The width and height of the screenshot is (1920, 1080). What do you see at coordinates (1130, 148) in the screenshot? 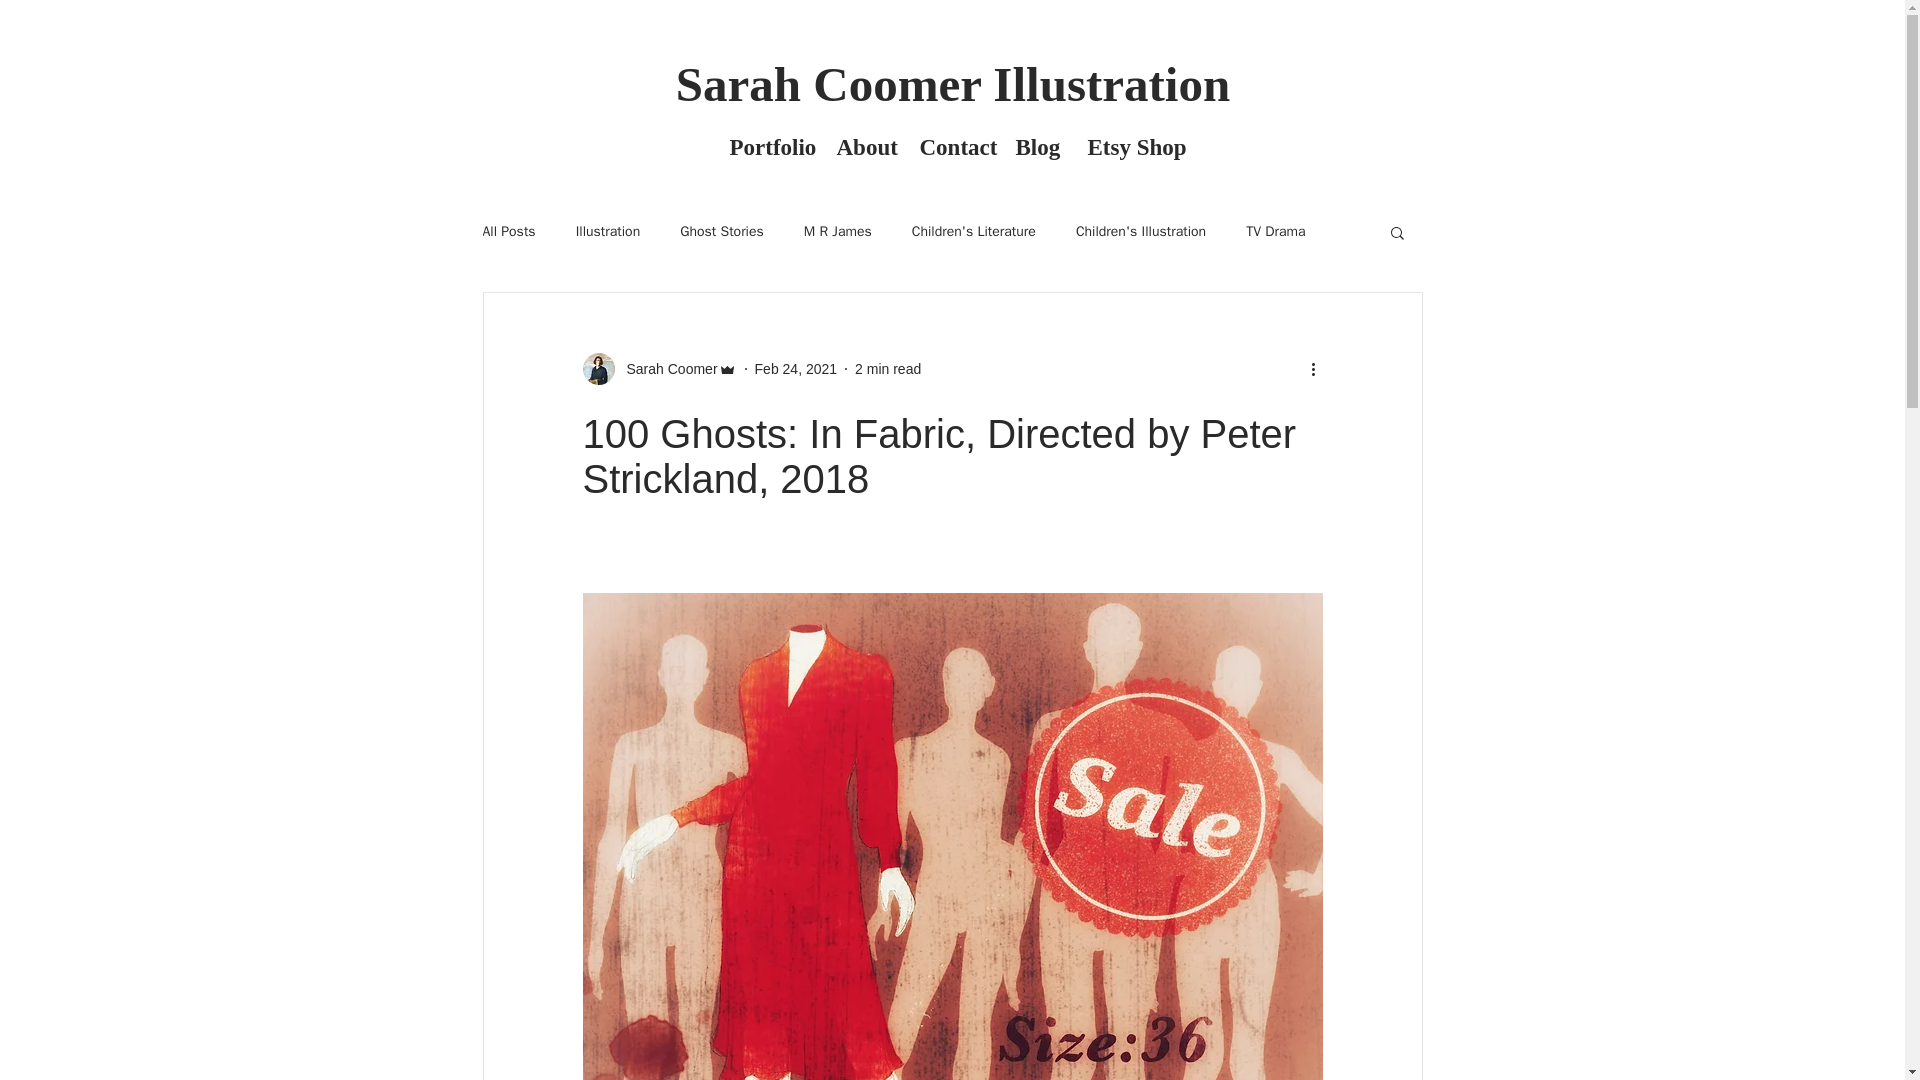
I see `Etsy Shop` at bounding box center [1130, 148].